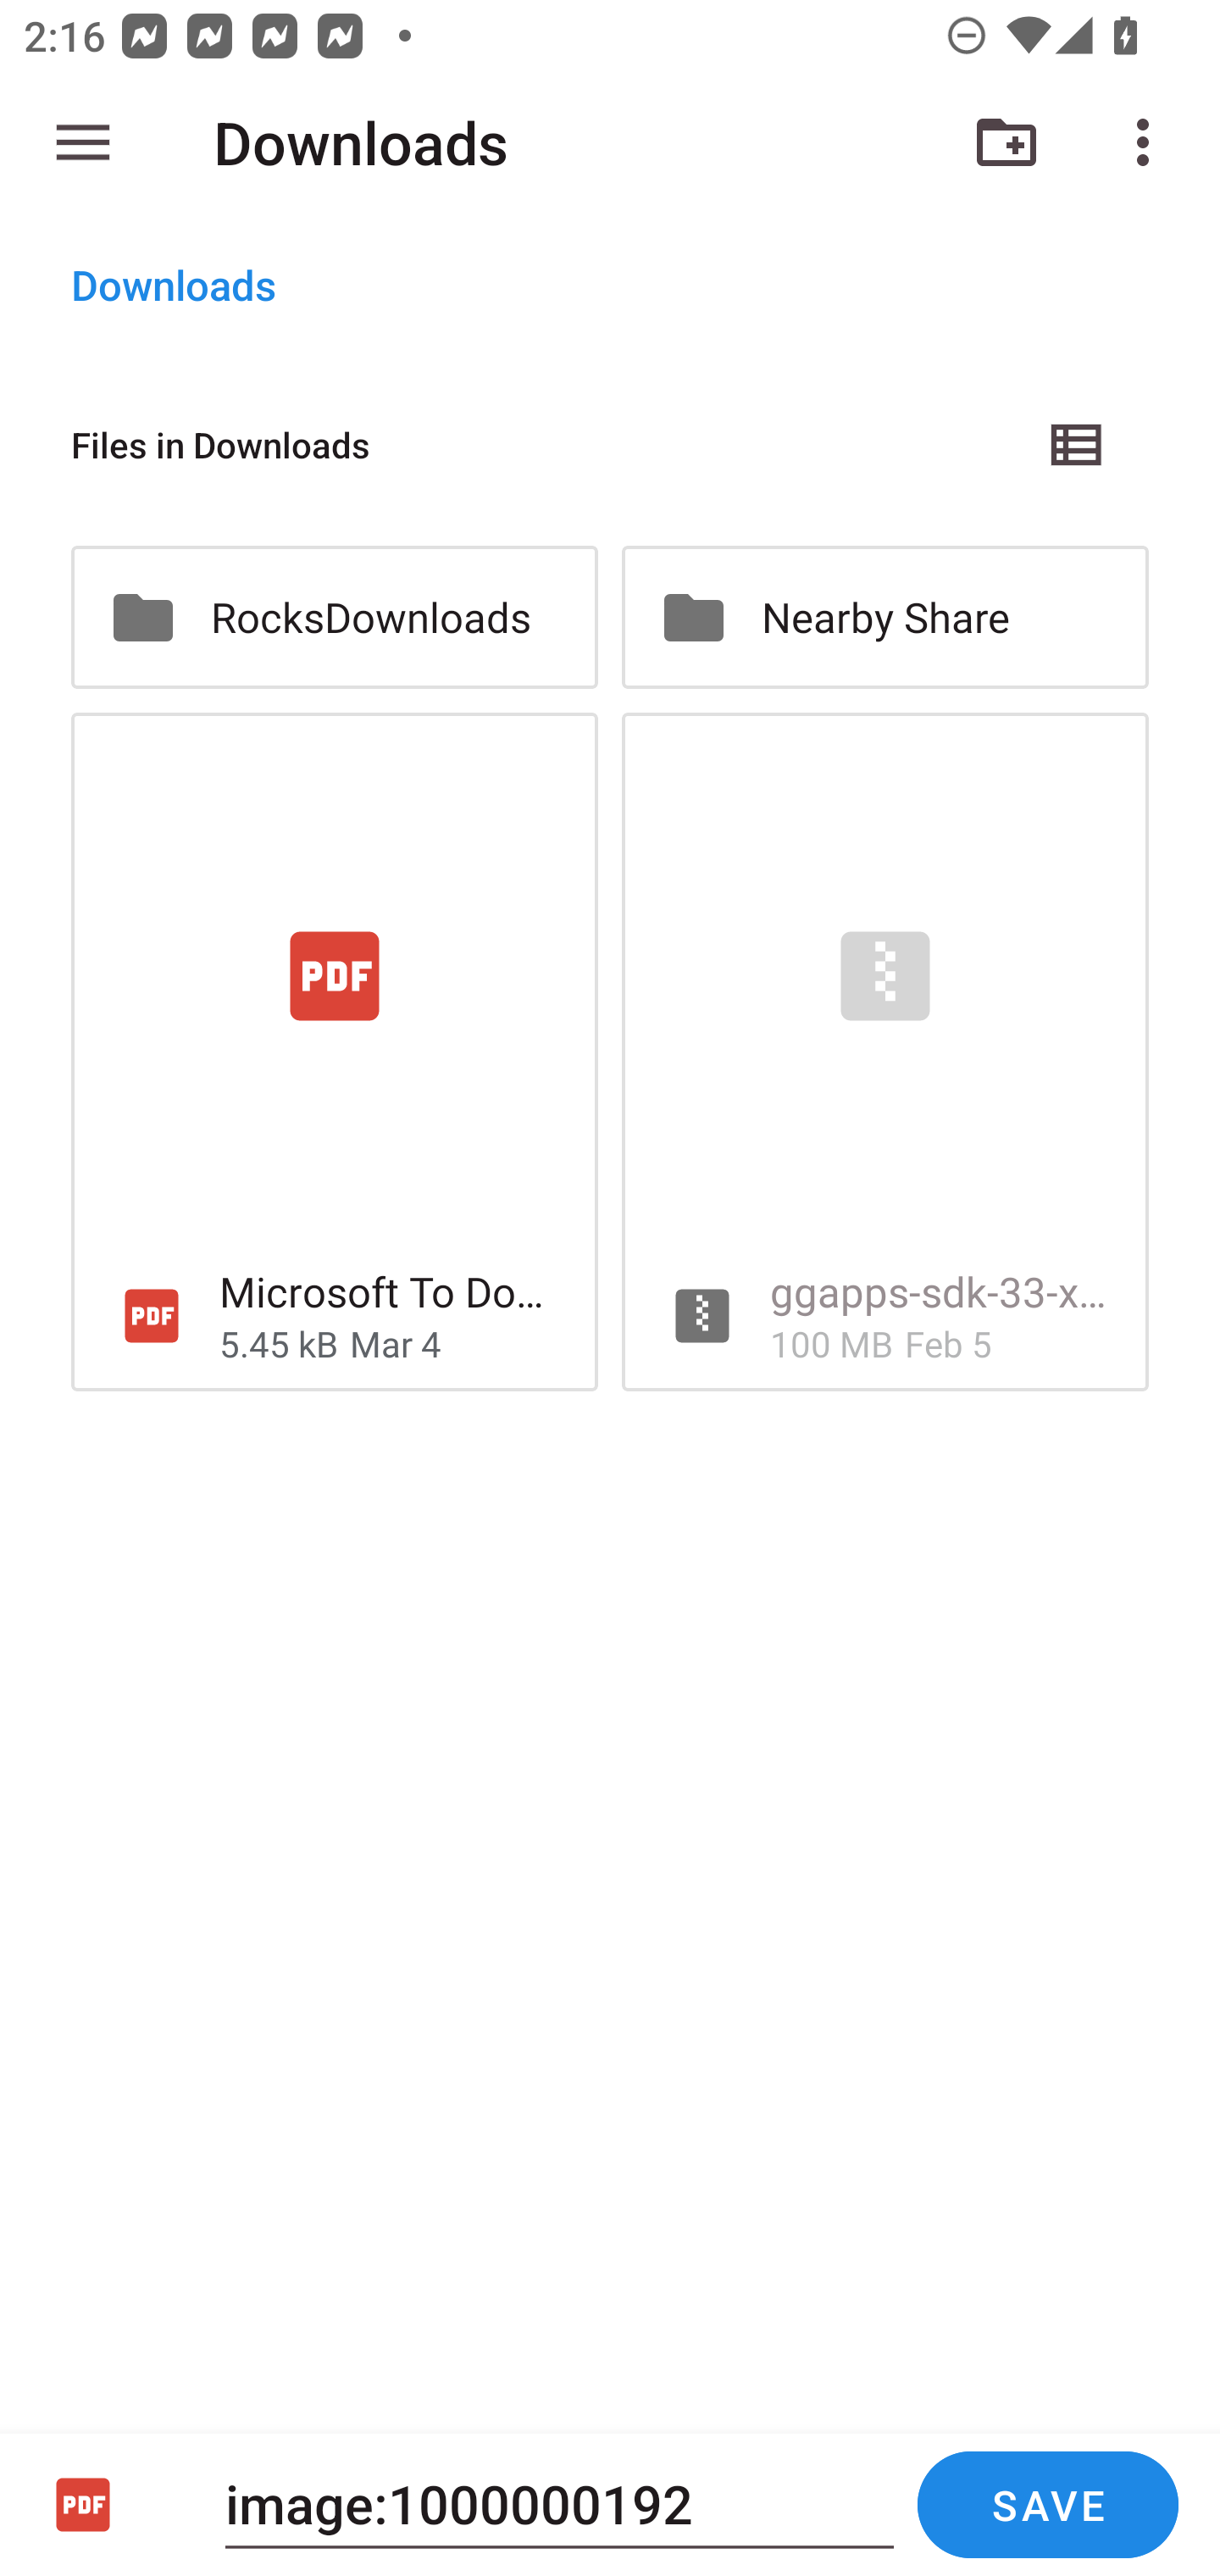  Describe the element at coordinates (1047, 2505) in the screenshot. I see `SAVE` at that location.